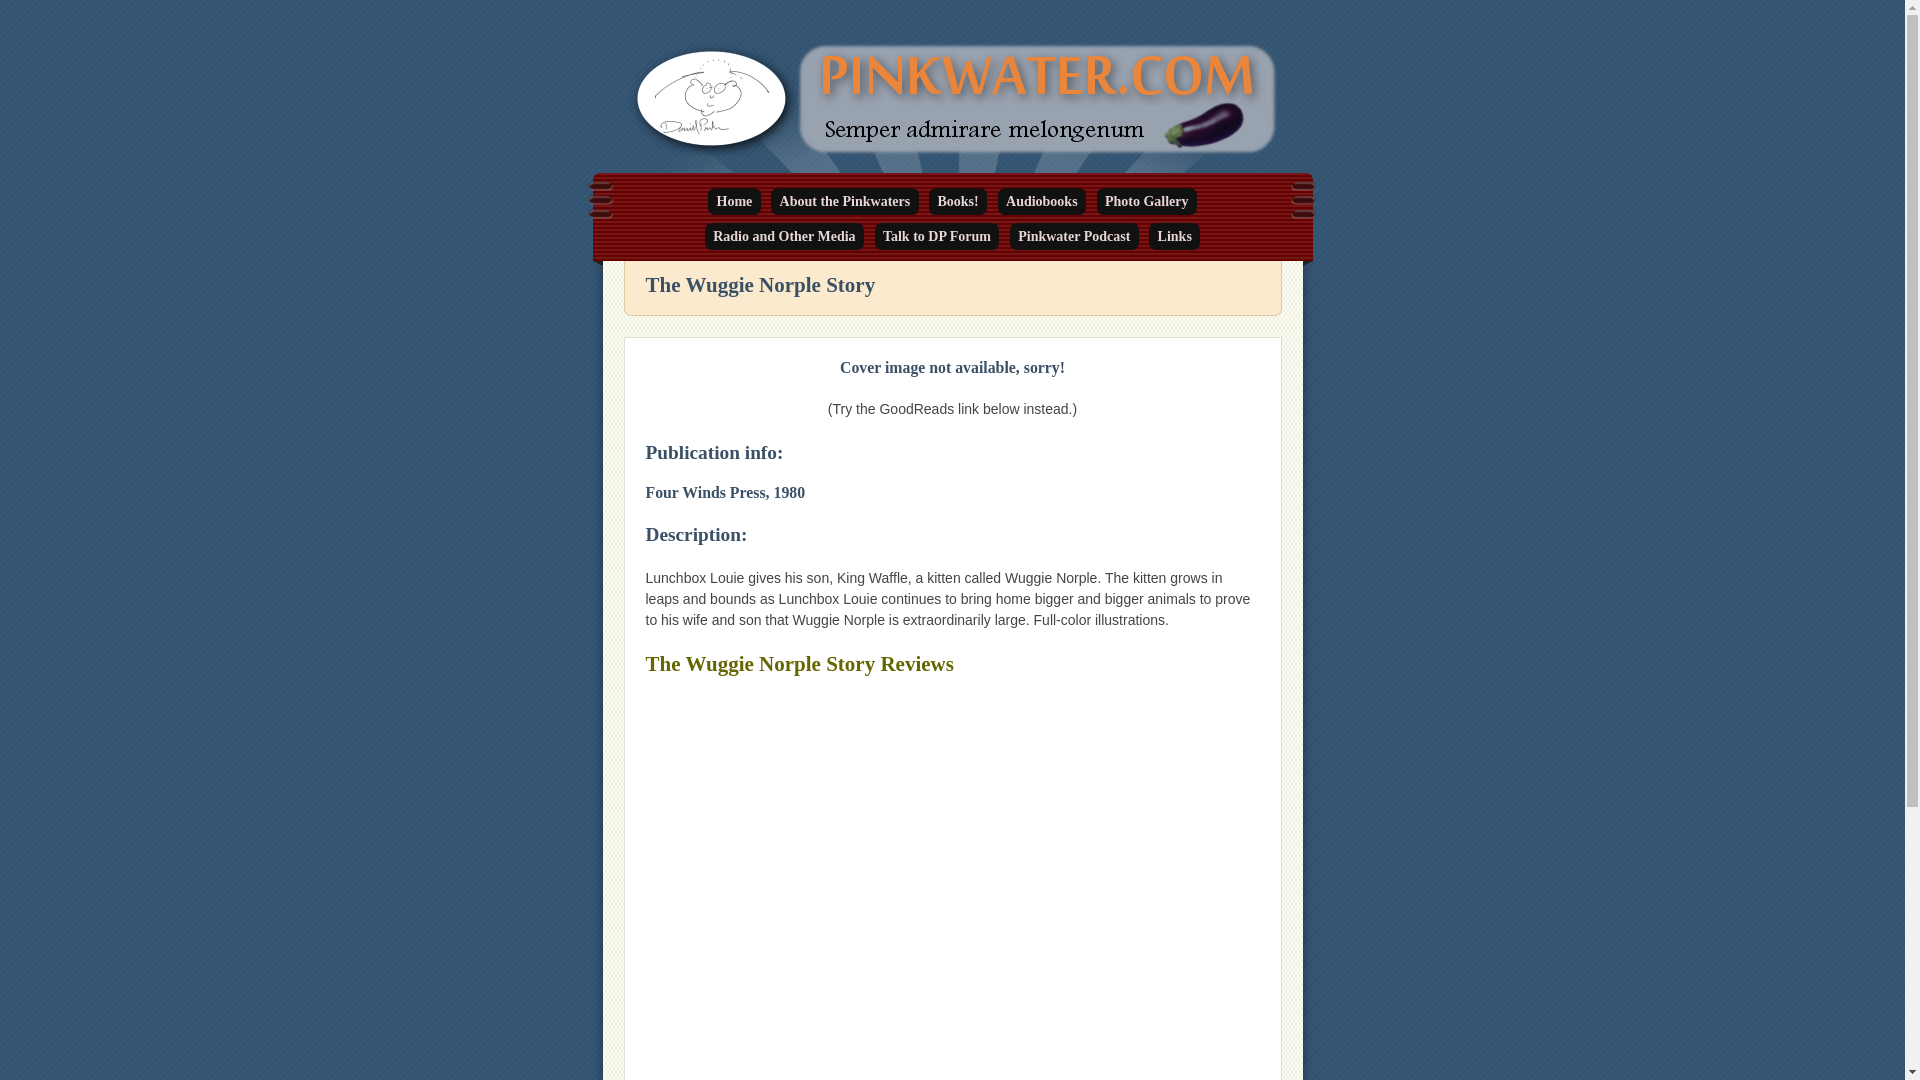 The width and height of the screenshot is (1920, 1080). I want to click on Home, so click(734, 200).